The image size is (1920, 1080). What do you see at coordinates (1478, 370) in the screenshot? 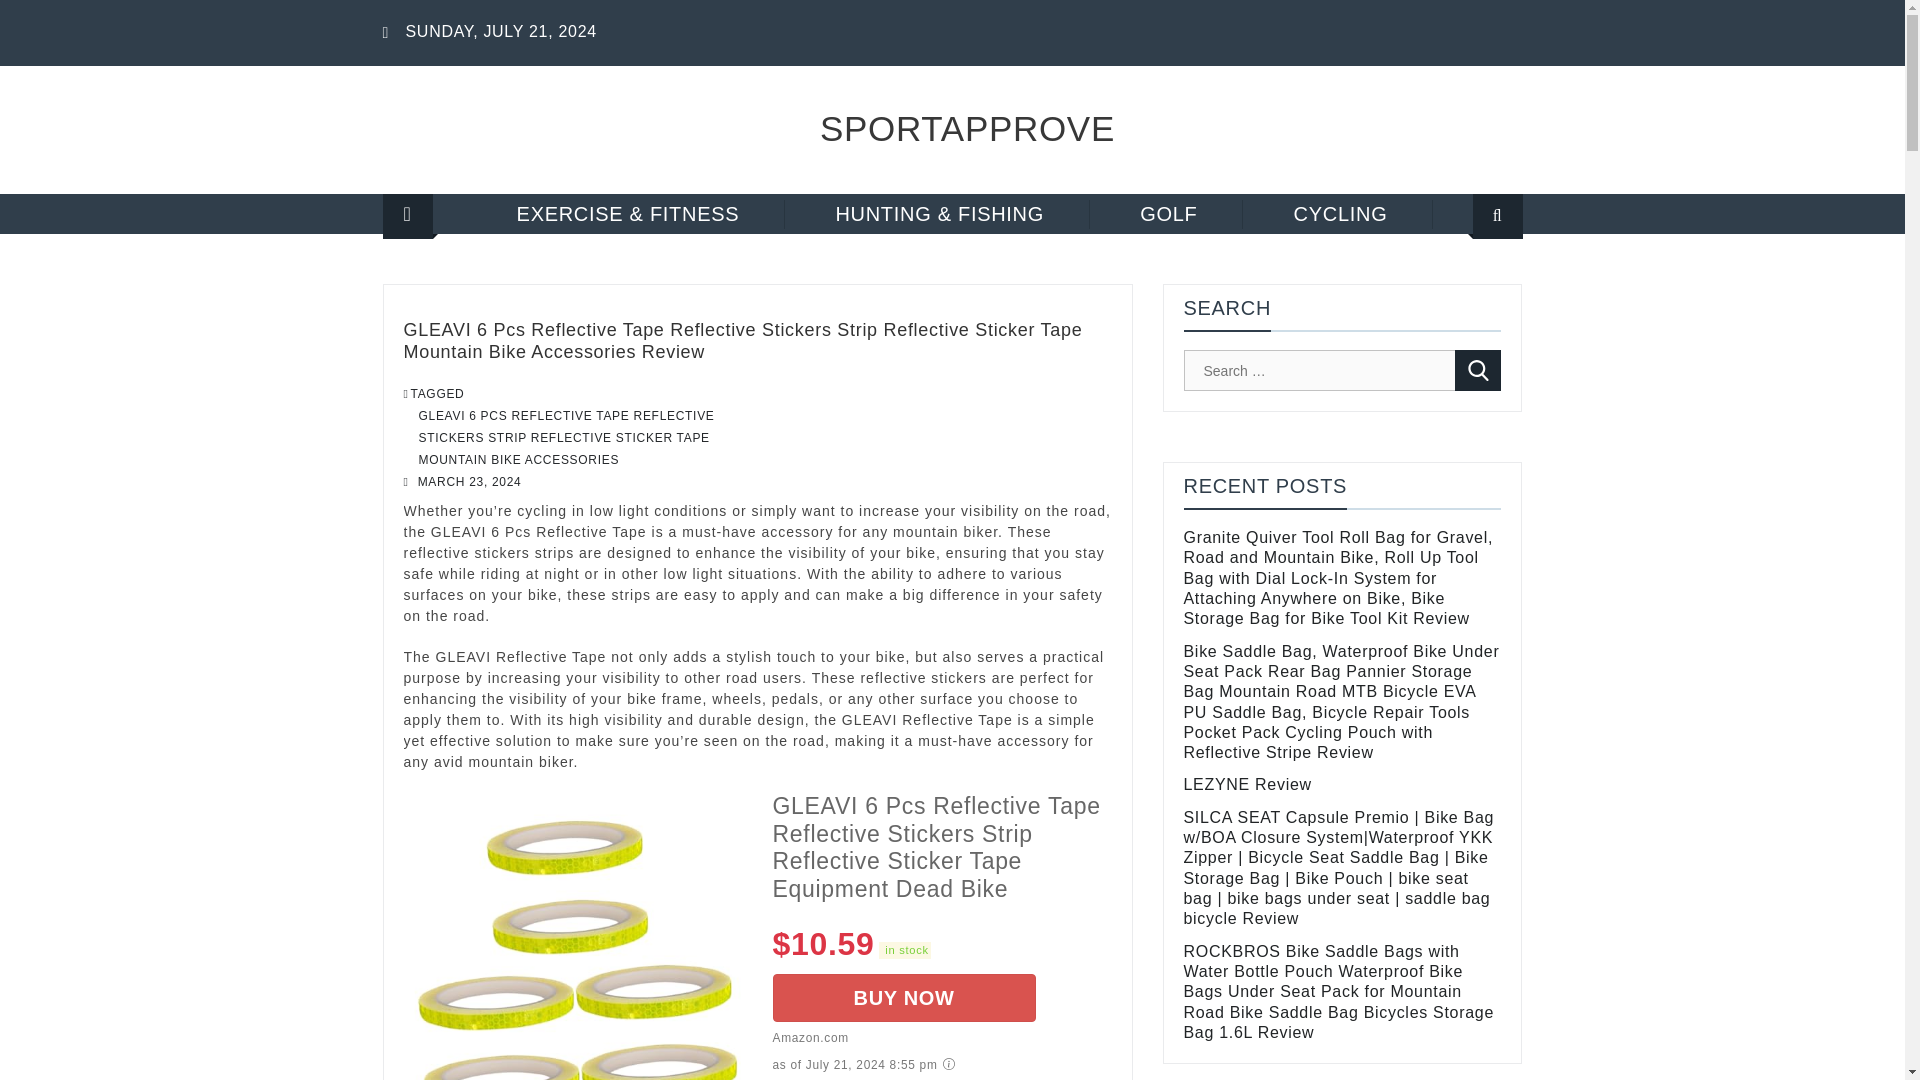
I see `Search` at bounding box center [1478, 370].